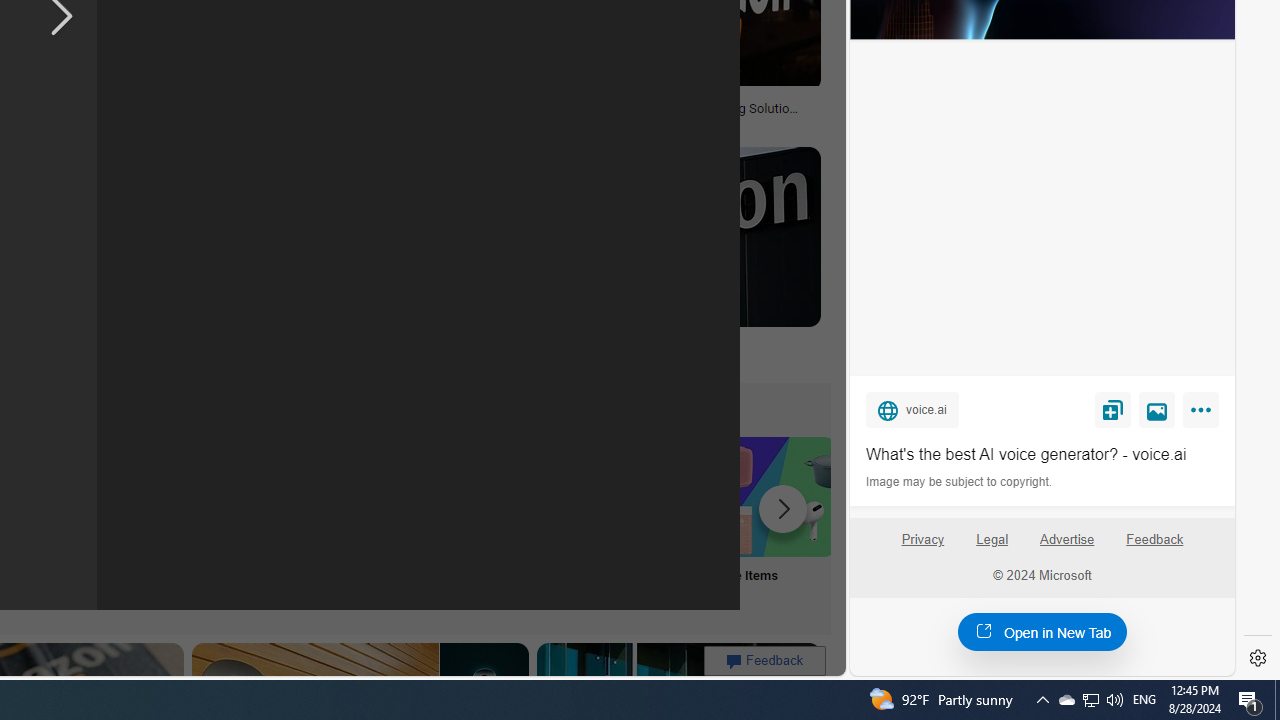 This screenshot has width=1280, height=720. Describe the element at coordinates (662, 260) in the screenshot. I see `Amazonprotothema.grSave` at that location.